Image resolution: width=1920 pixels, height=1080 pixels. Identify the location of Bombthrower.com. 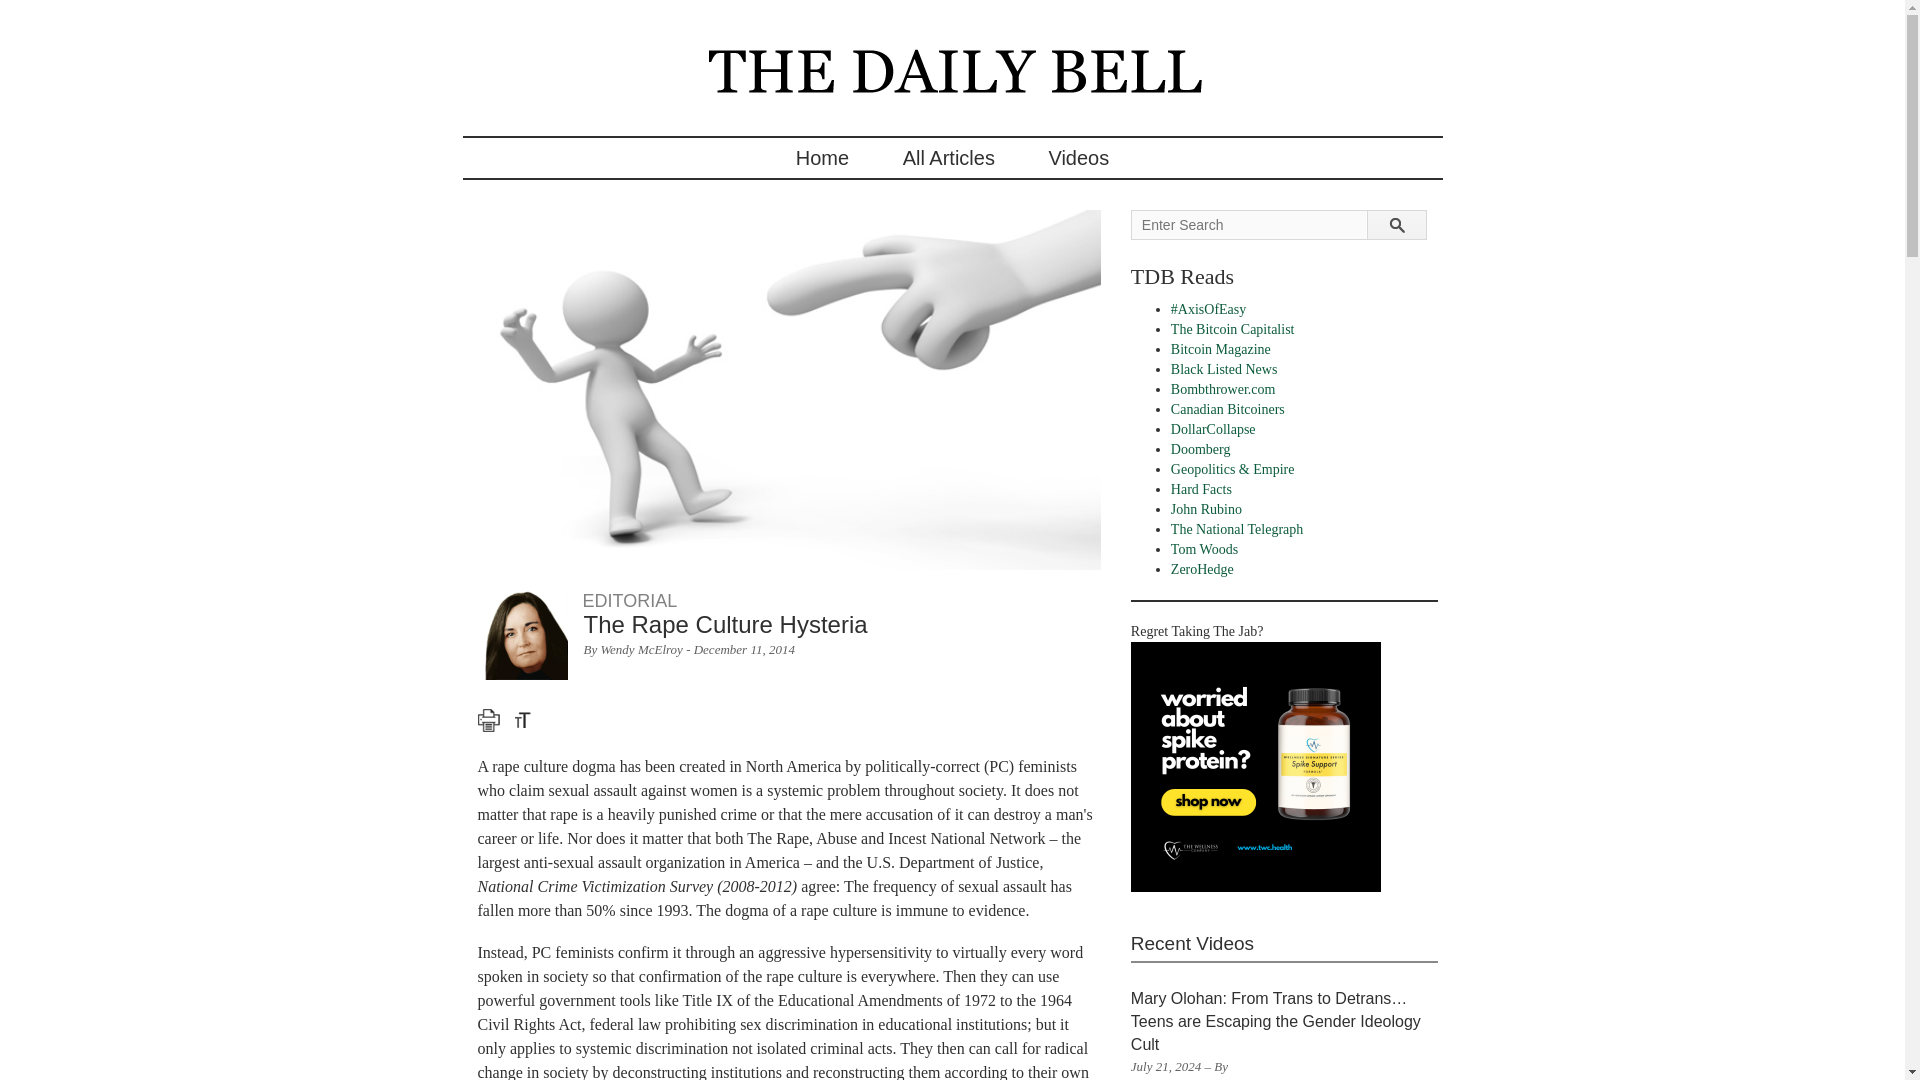
(1224, 390).